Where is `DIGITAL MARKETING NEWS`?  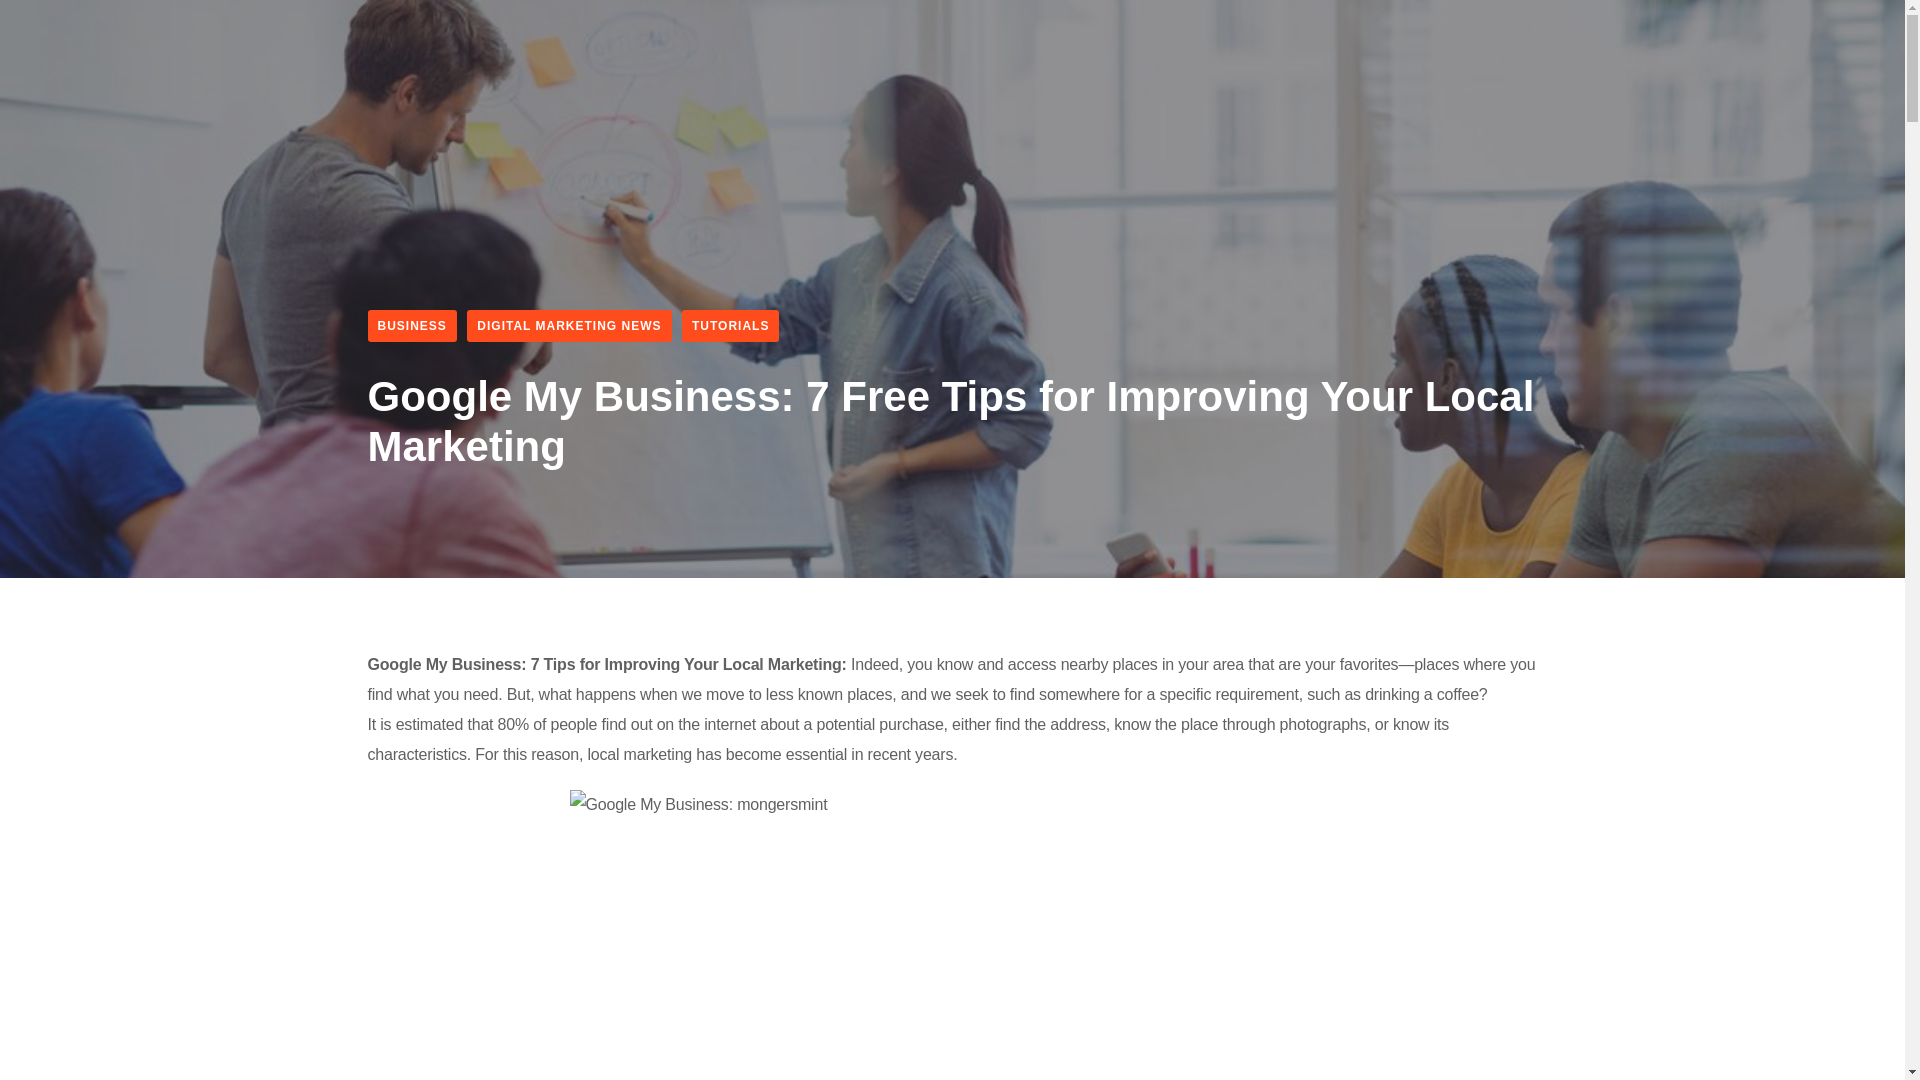 DIGITAL MARKETING NEWS is located at coordinates (568, 326).